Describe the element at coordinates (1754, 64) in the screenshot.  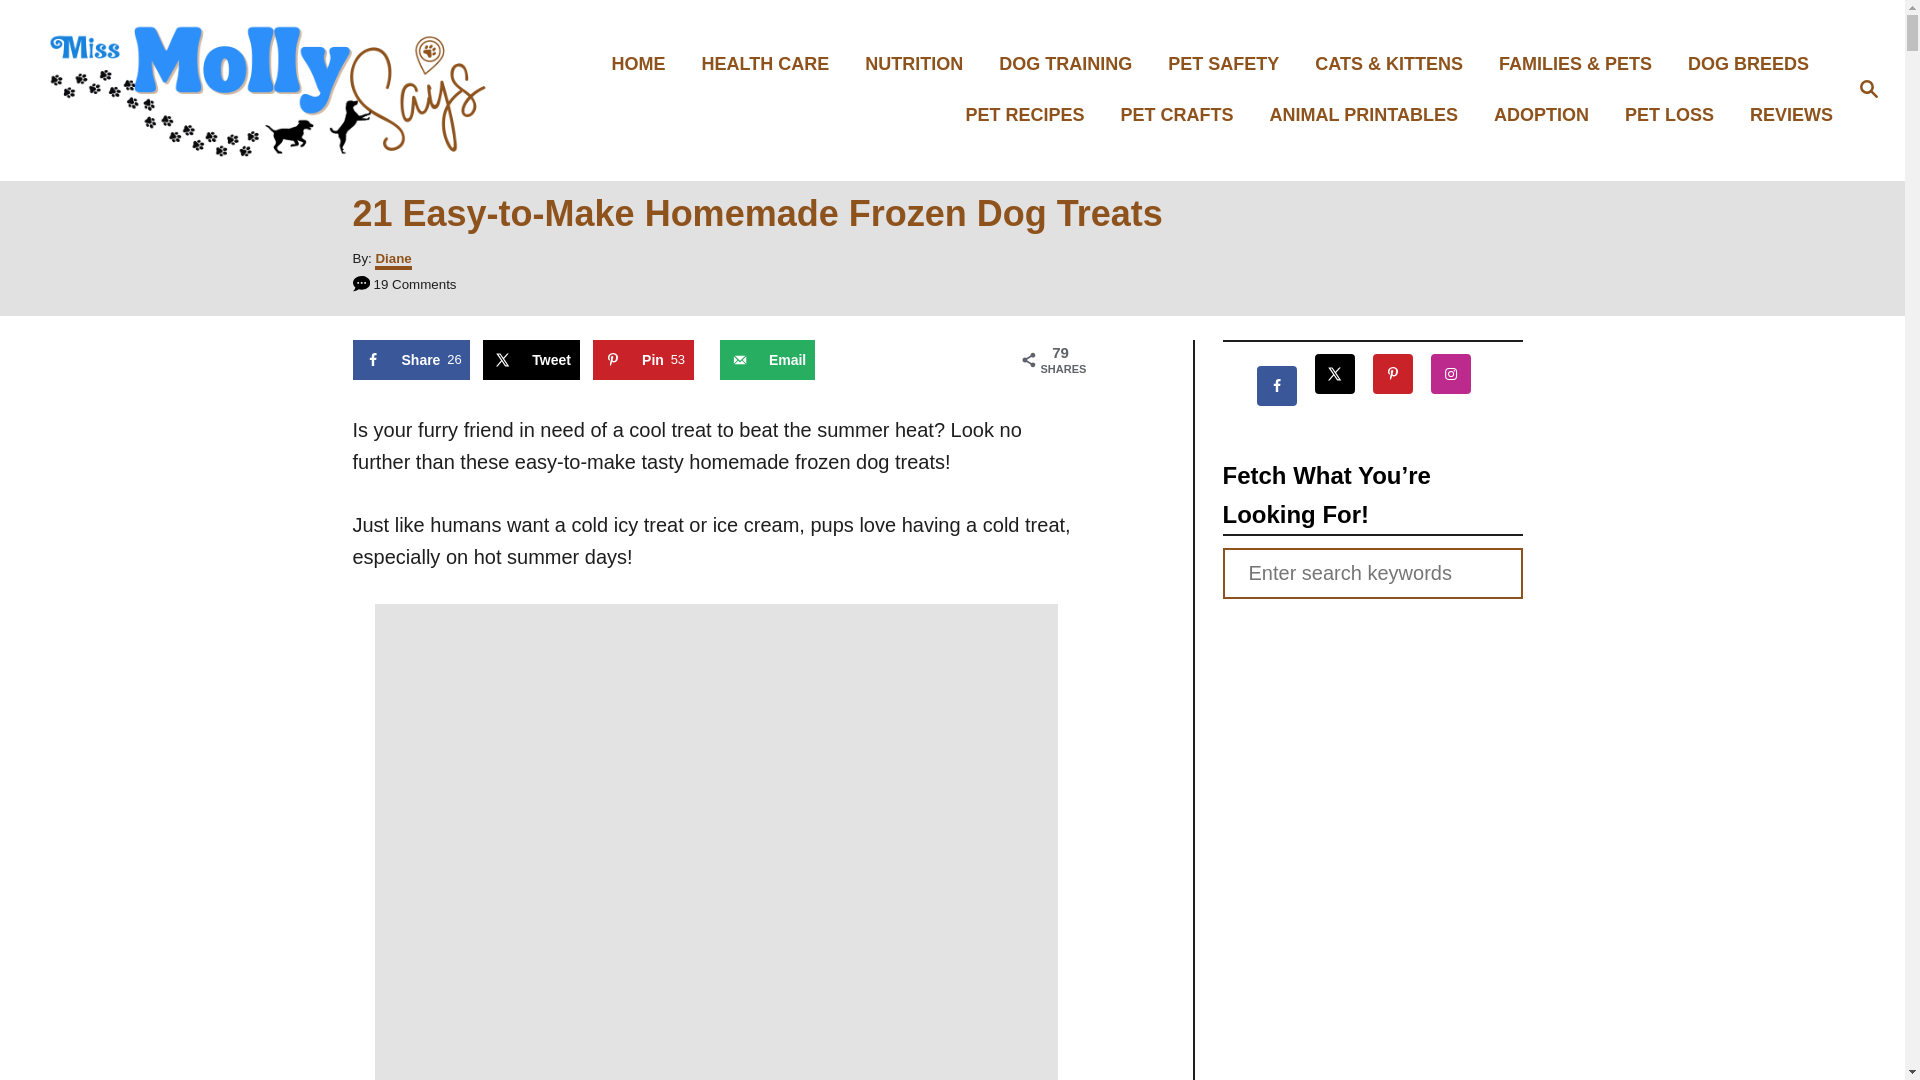
I see `DOG BREEDS` at that location.